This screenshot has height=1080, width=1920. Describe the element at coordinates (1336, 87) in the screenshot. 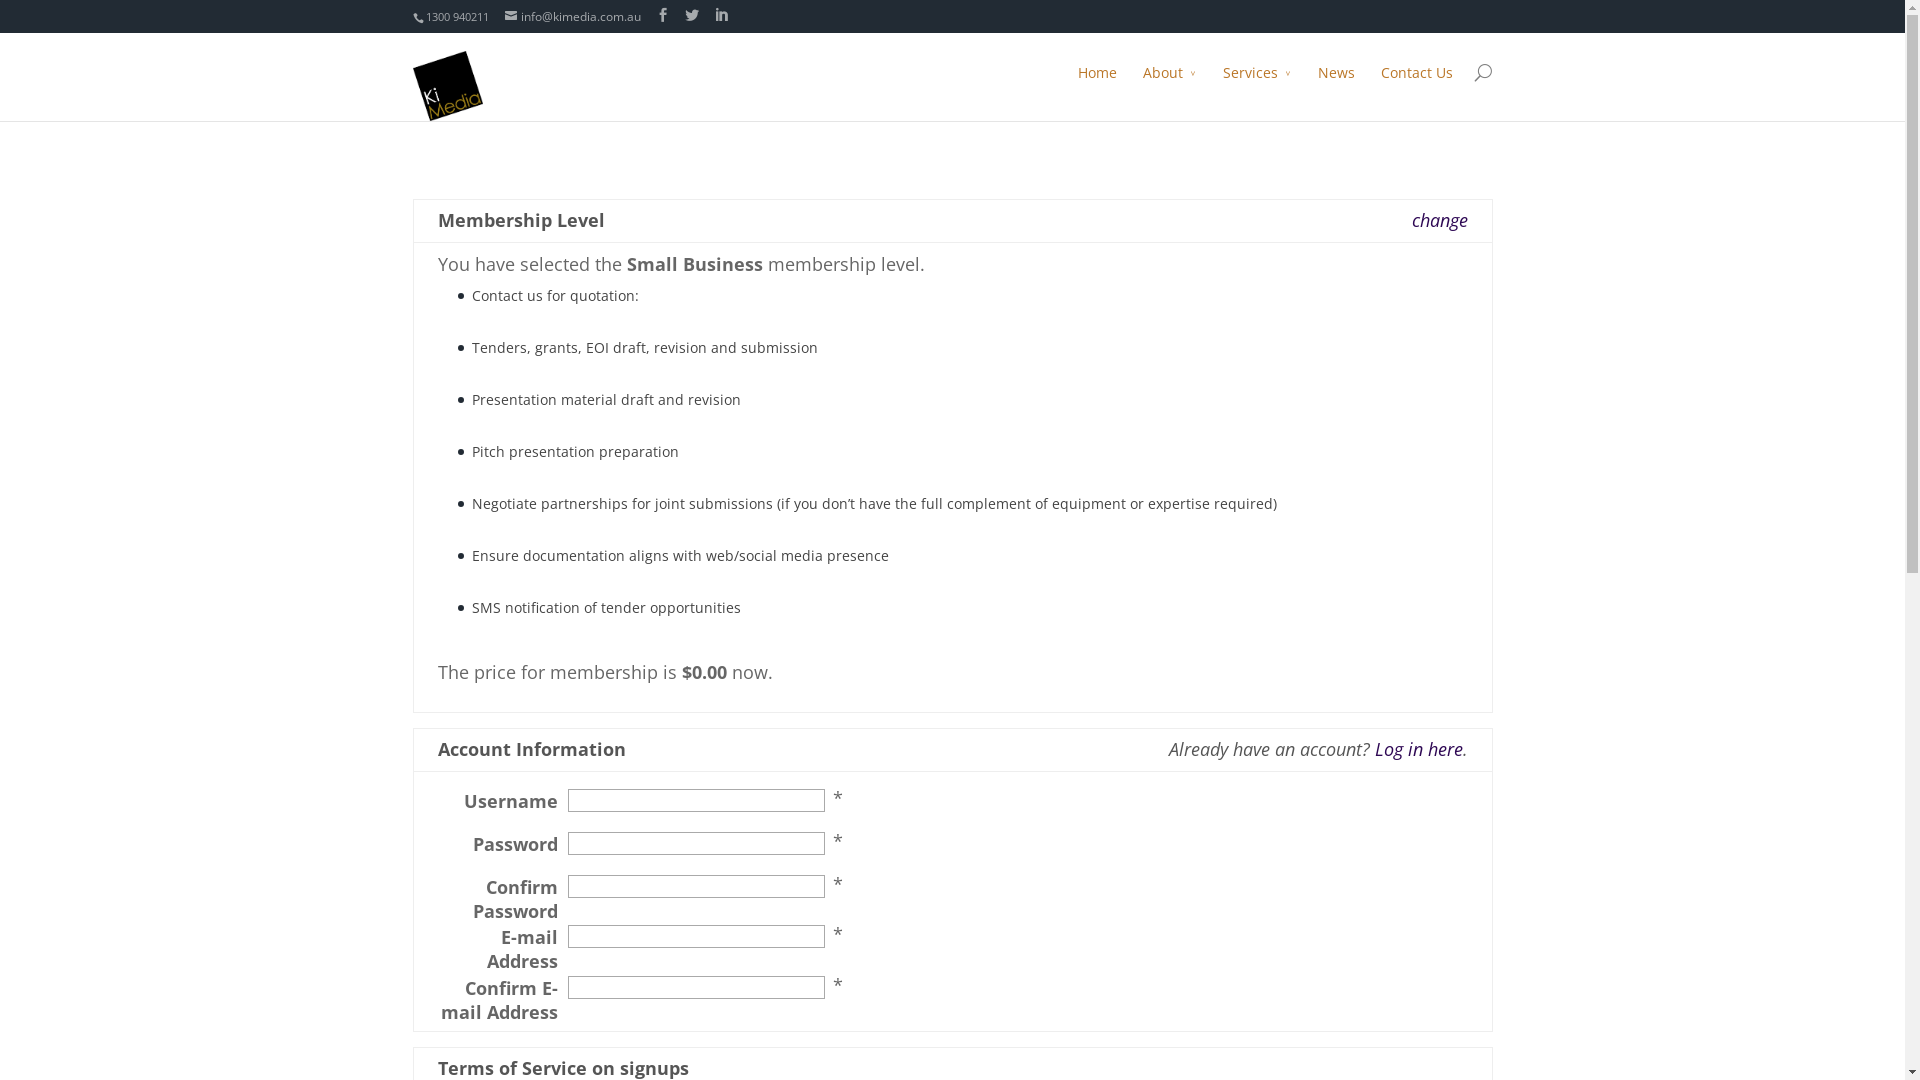

I see `News` at that location.